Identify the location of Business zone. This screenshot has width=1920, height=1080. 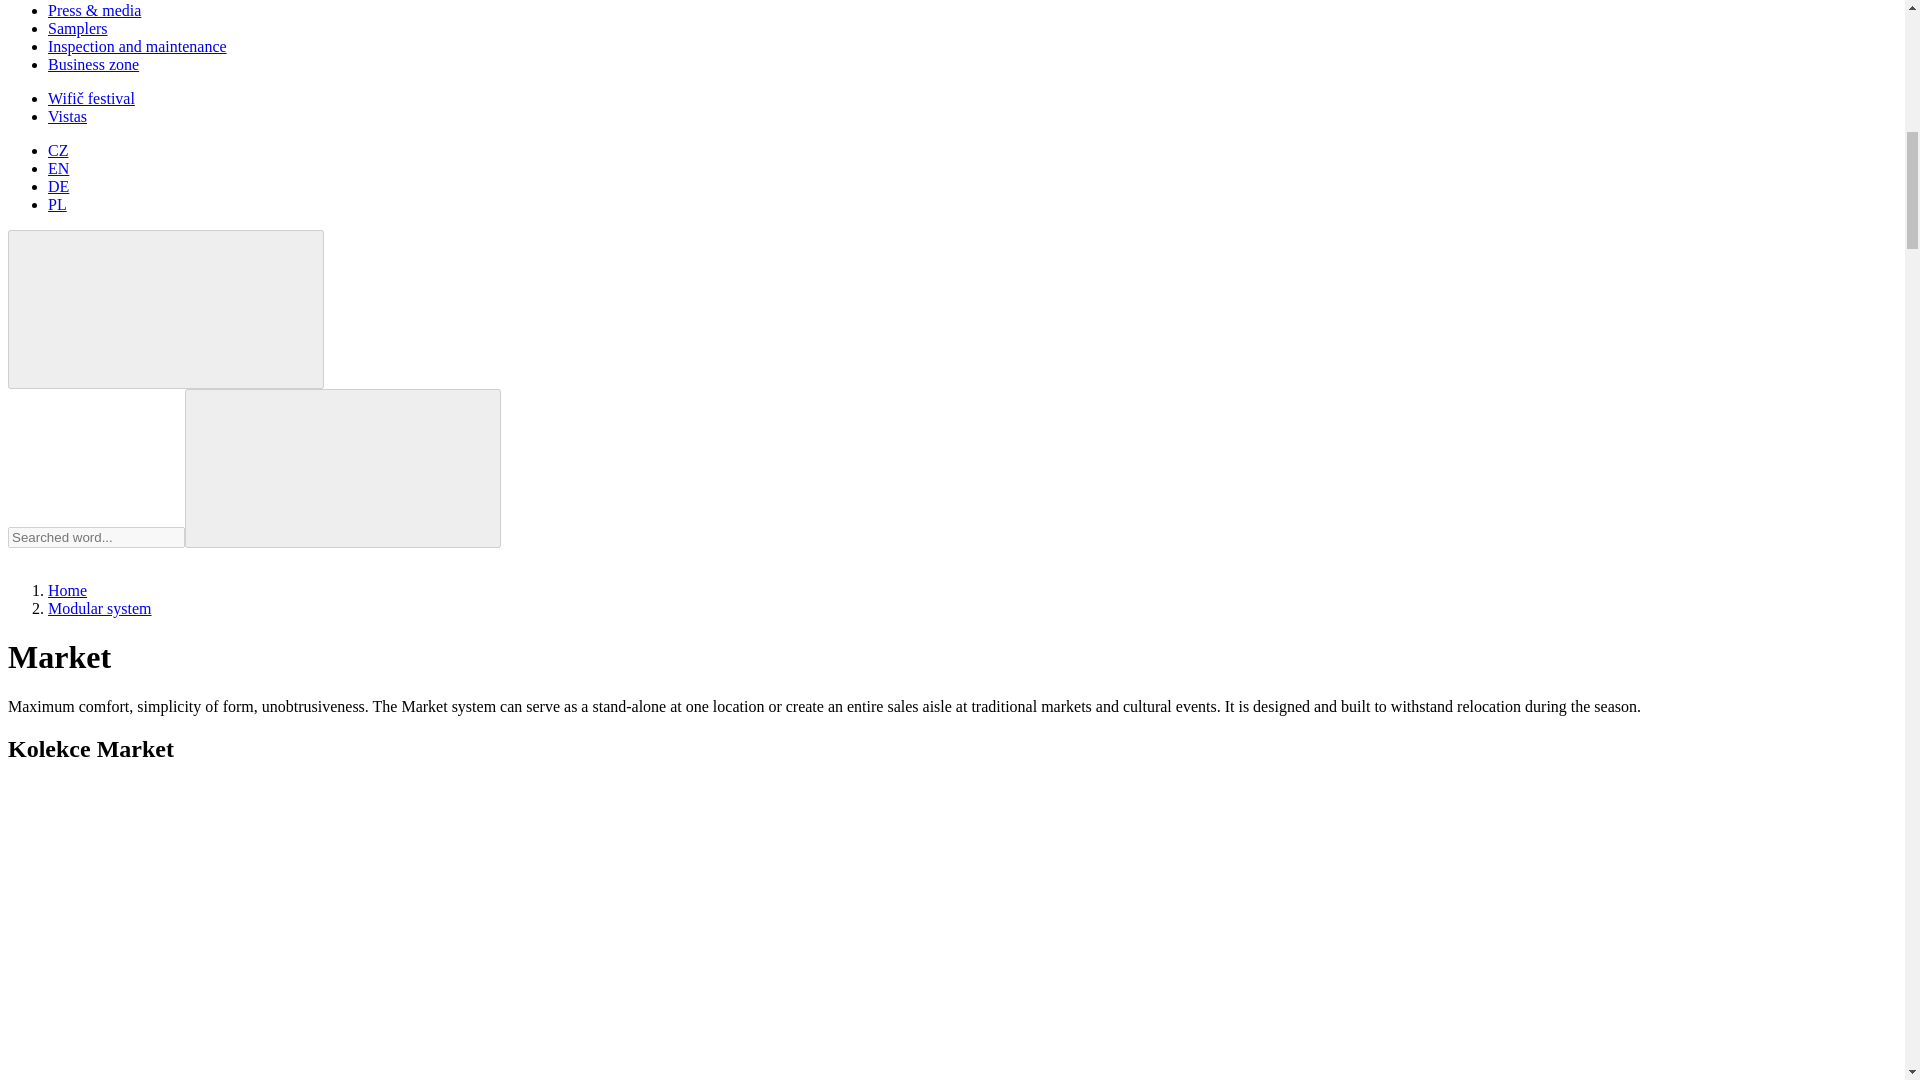
(93, 64).